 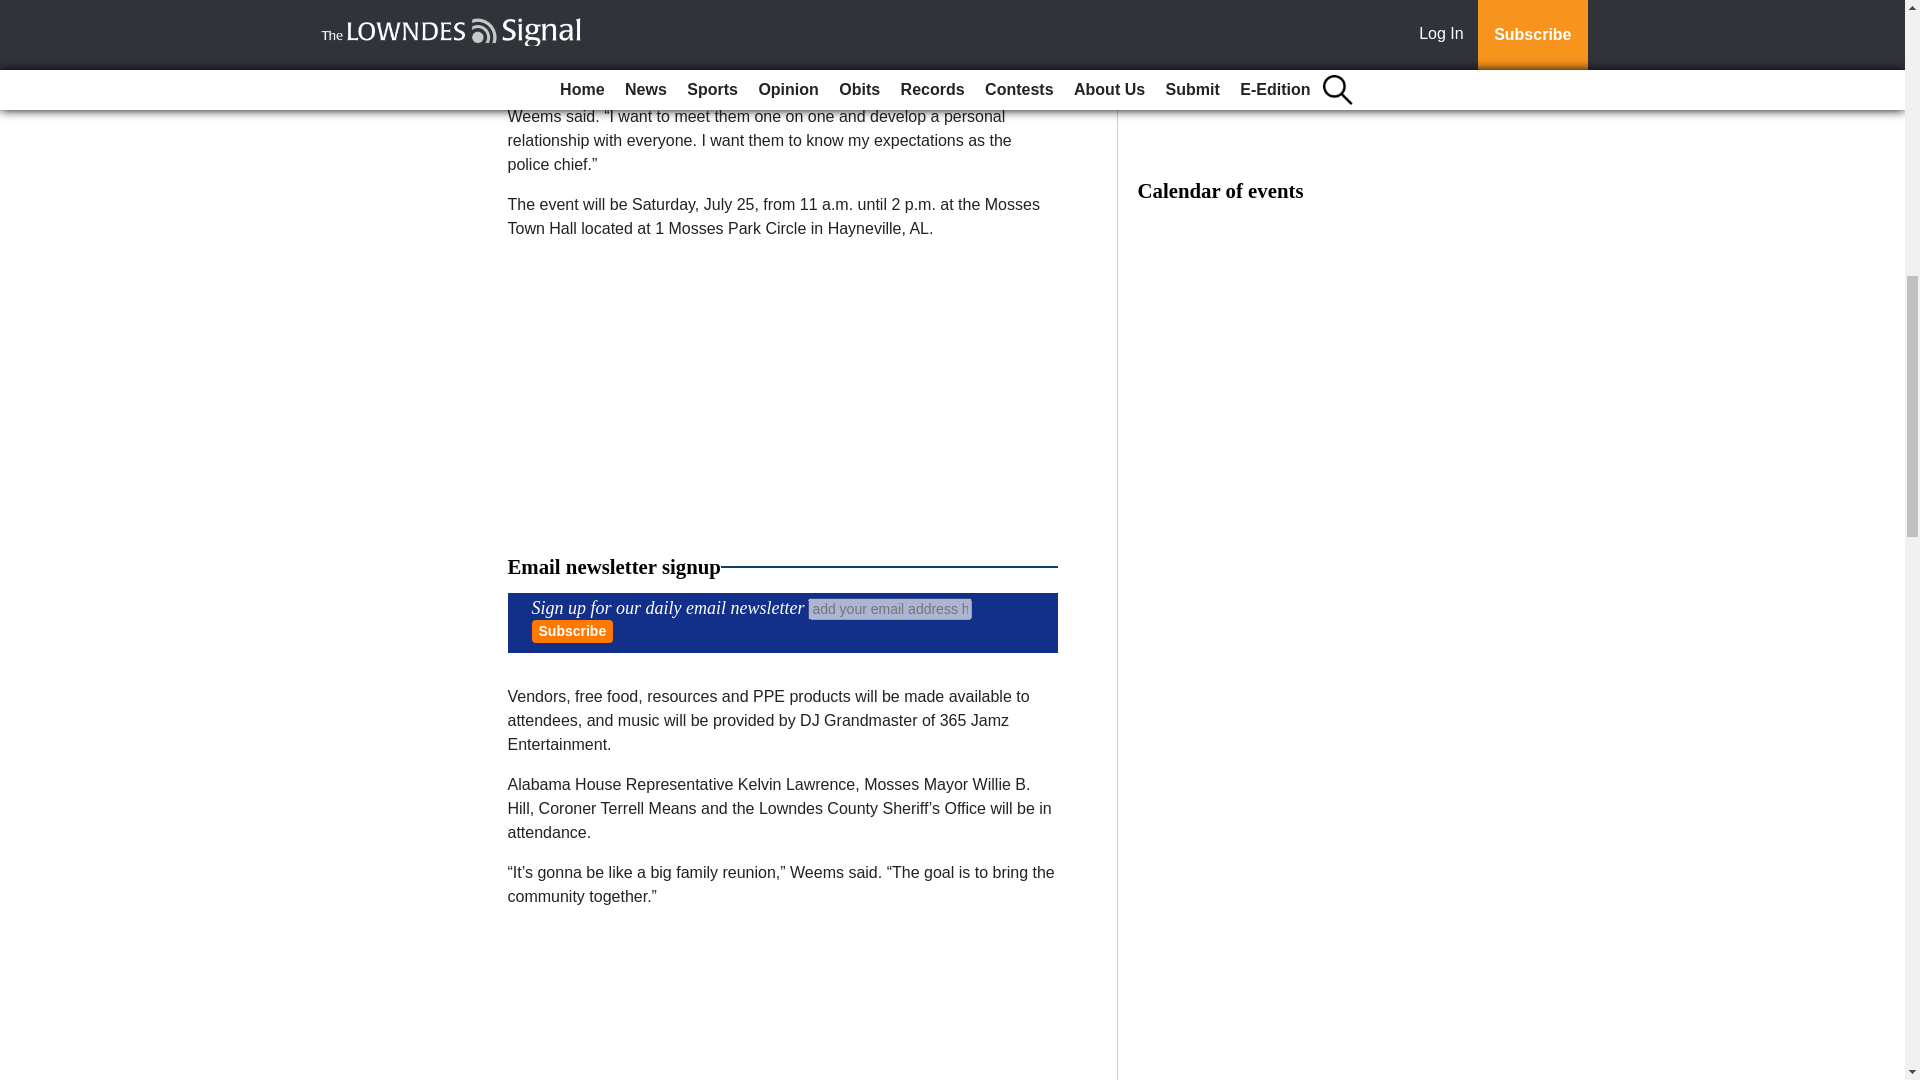 What do you see at coordinates (572, 630) in the screenshot?
I see `Subscribe` at bounding box center [572, 630].